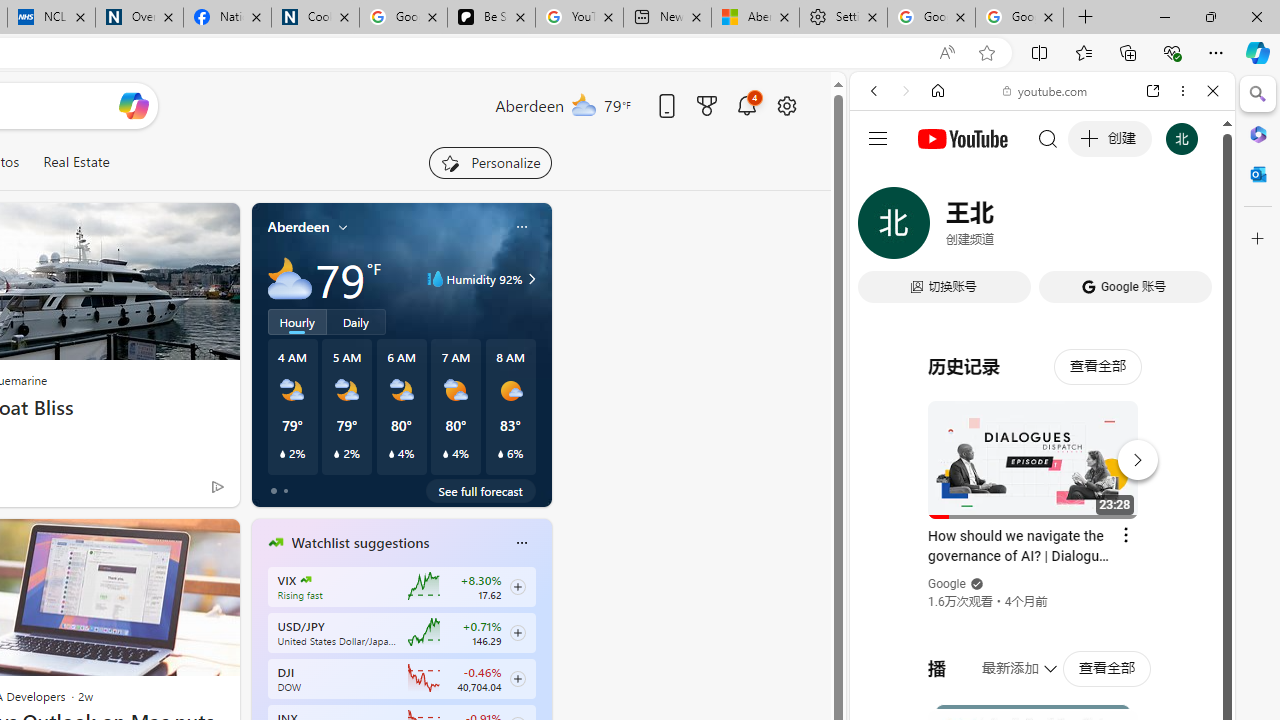  Describe the element at coordinates (936, 180) in the screenshot. I see `This site scope` at that location.